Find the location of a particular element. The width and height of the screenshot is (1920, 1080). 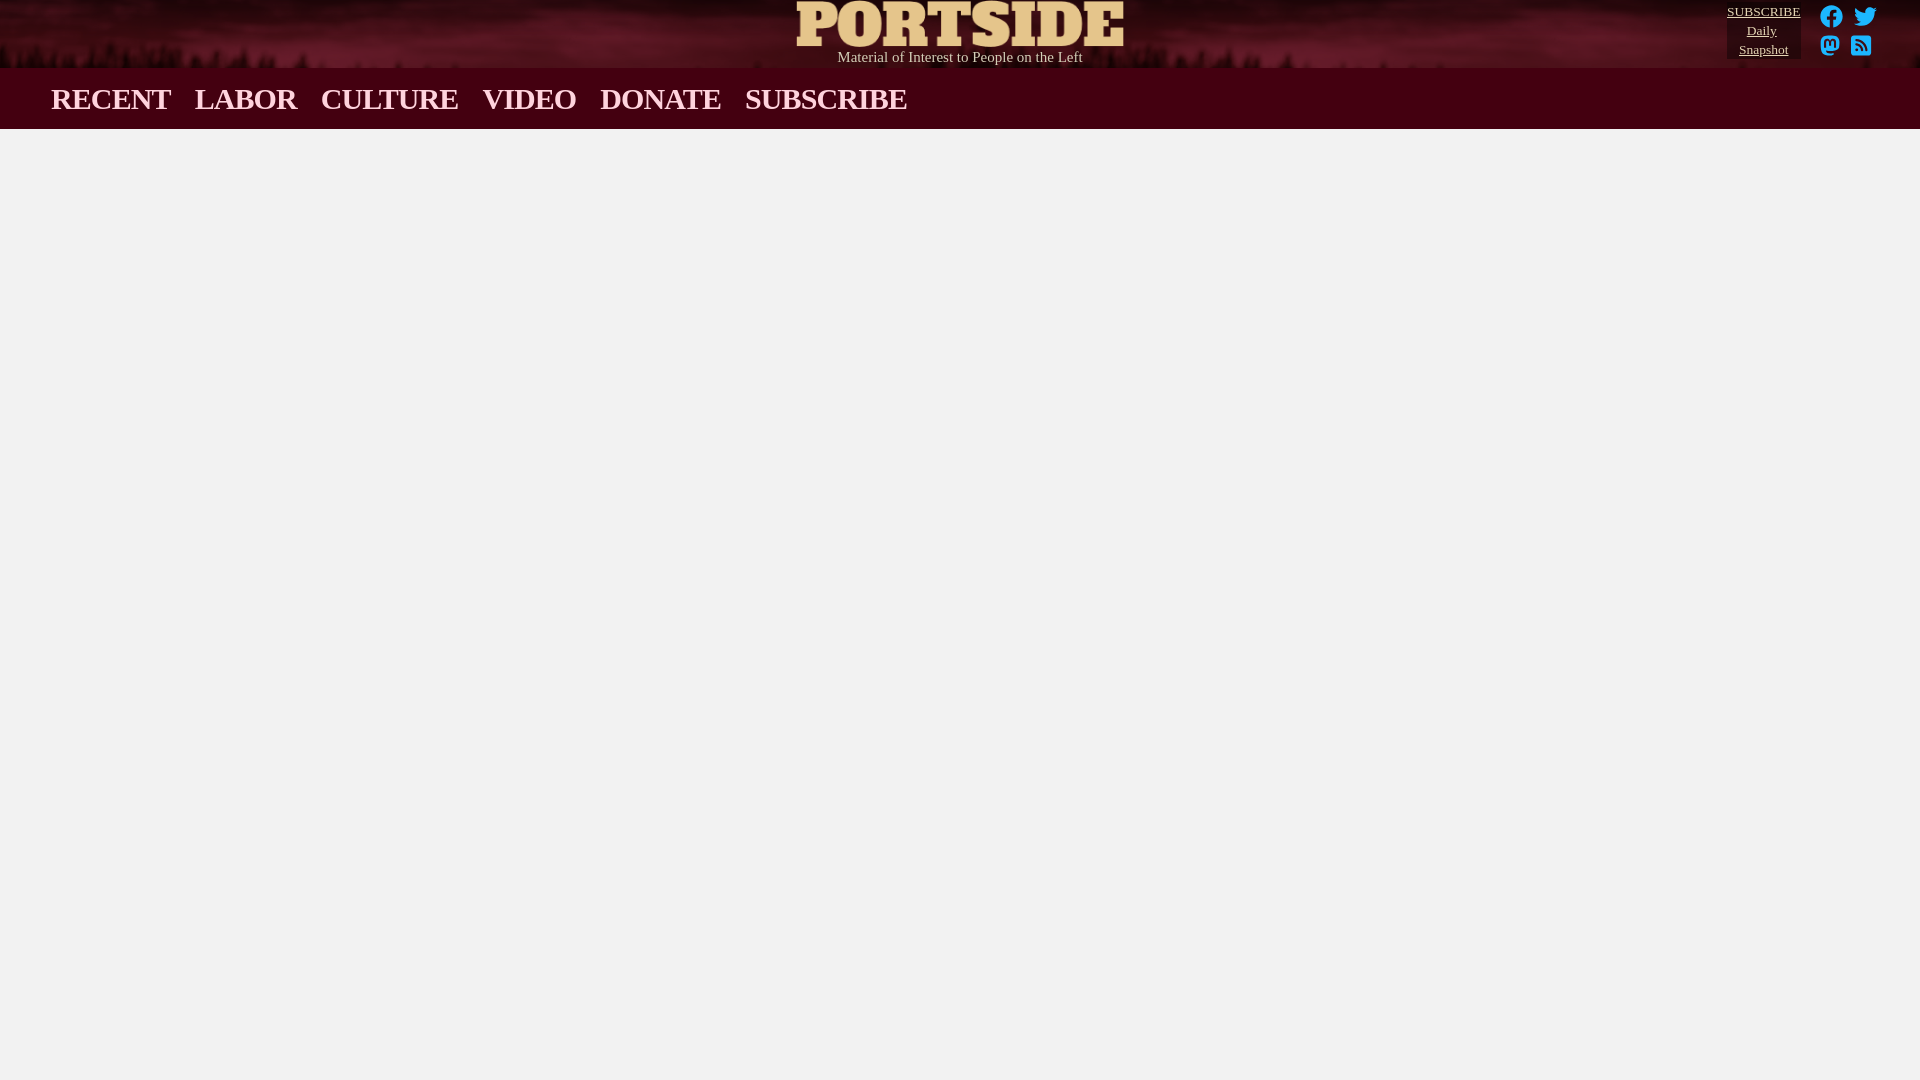

Mastodon is located at coordinates (1861, 52).